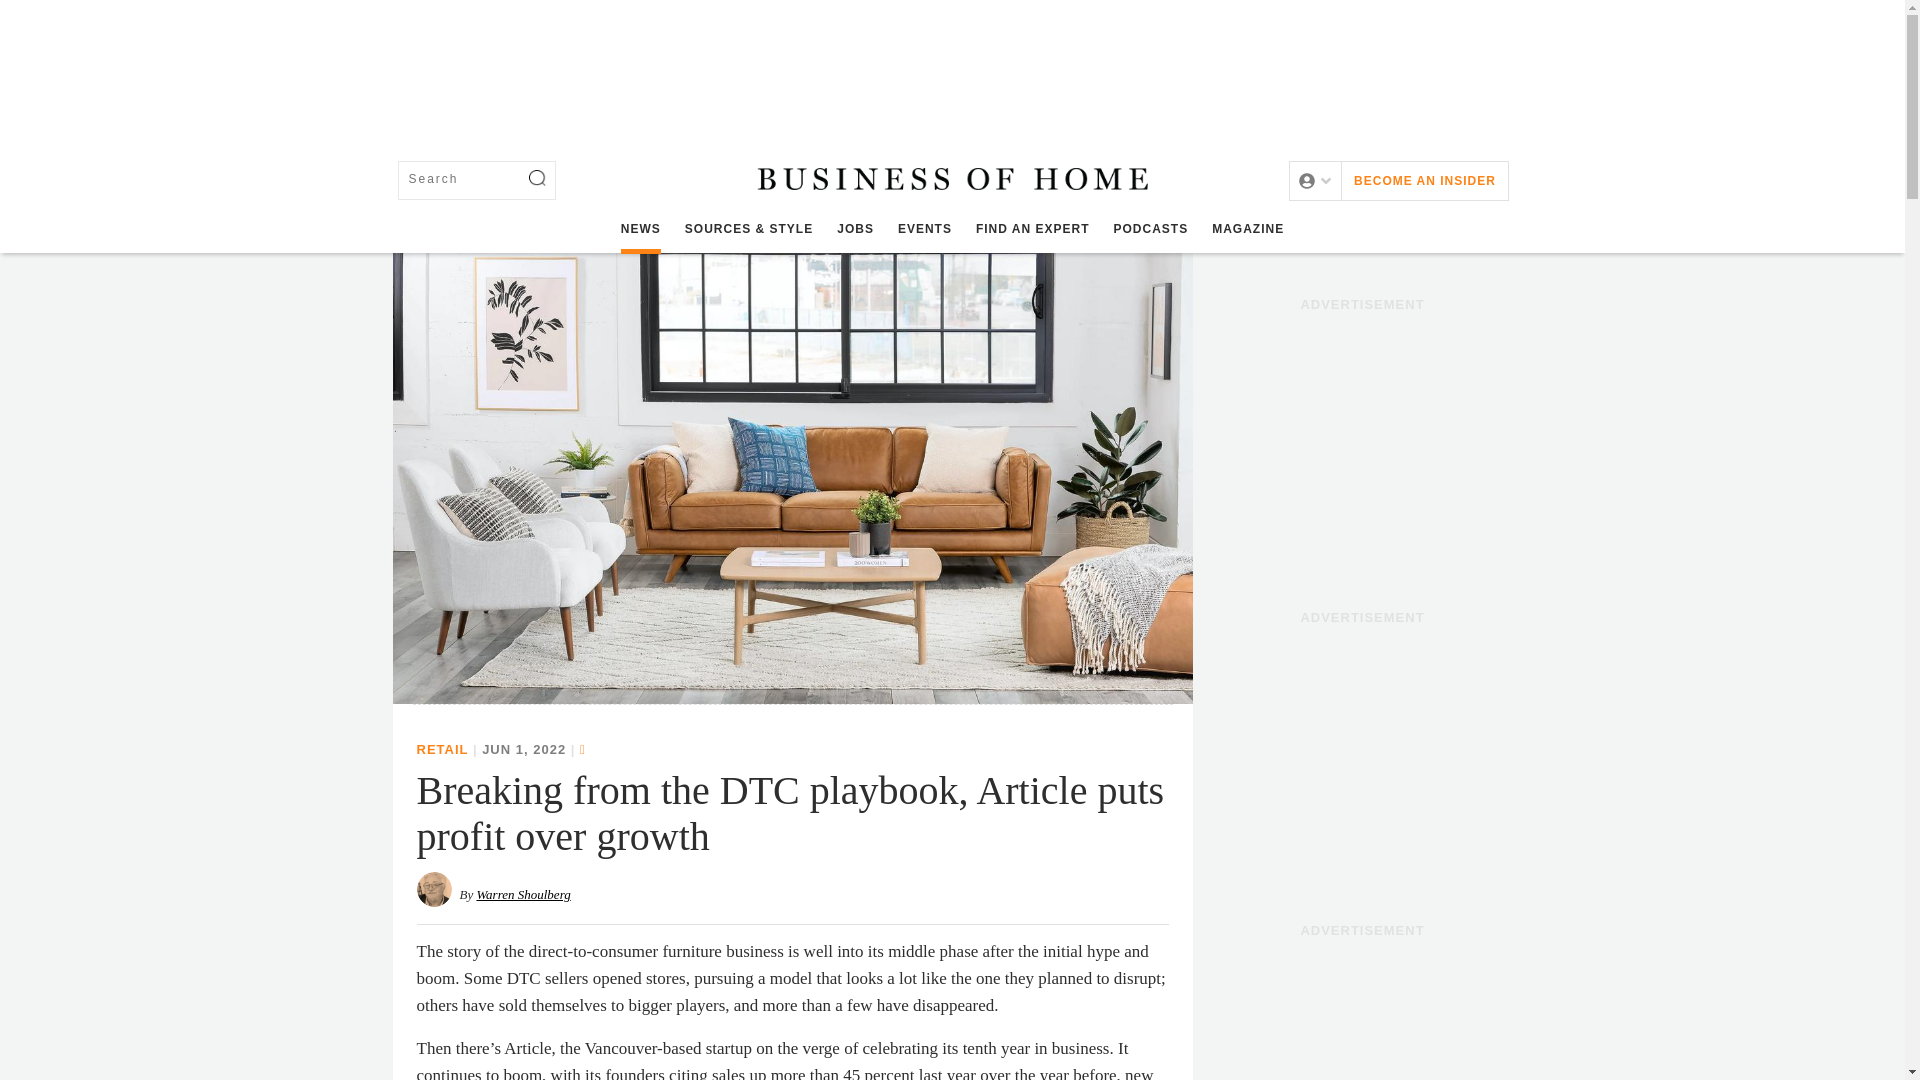 Image resolution: width=1920 pixels, height=1080 pixels. I want to click on 3rd party ad content, so click(1362, 1014).